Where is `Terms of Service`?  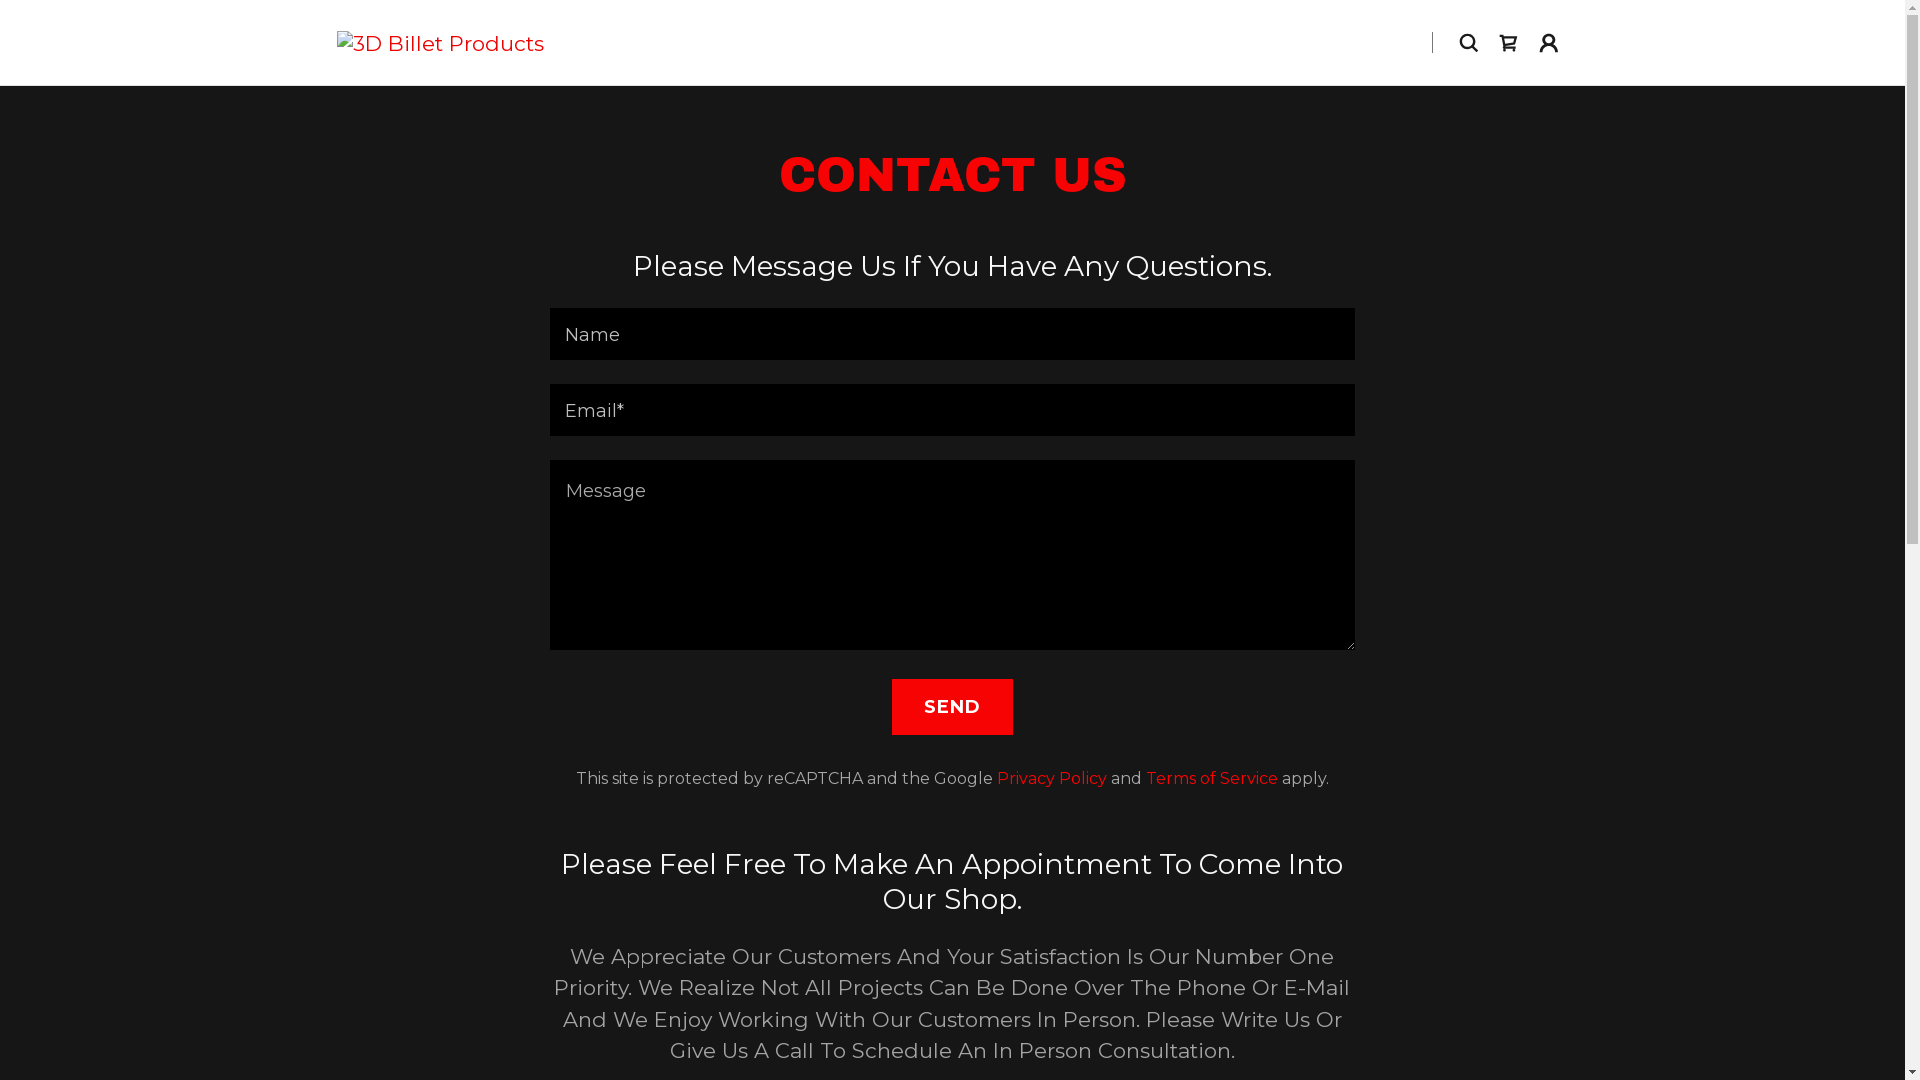 Terms of Service is located at coordinates (1212, 778).